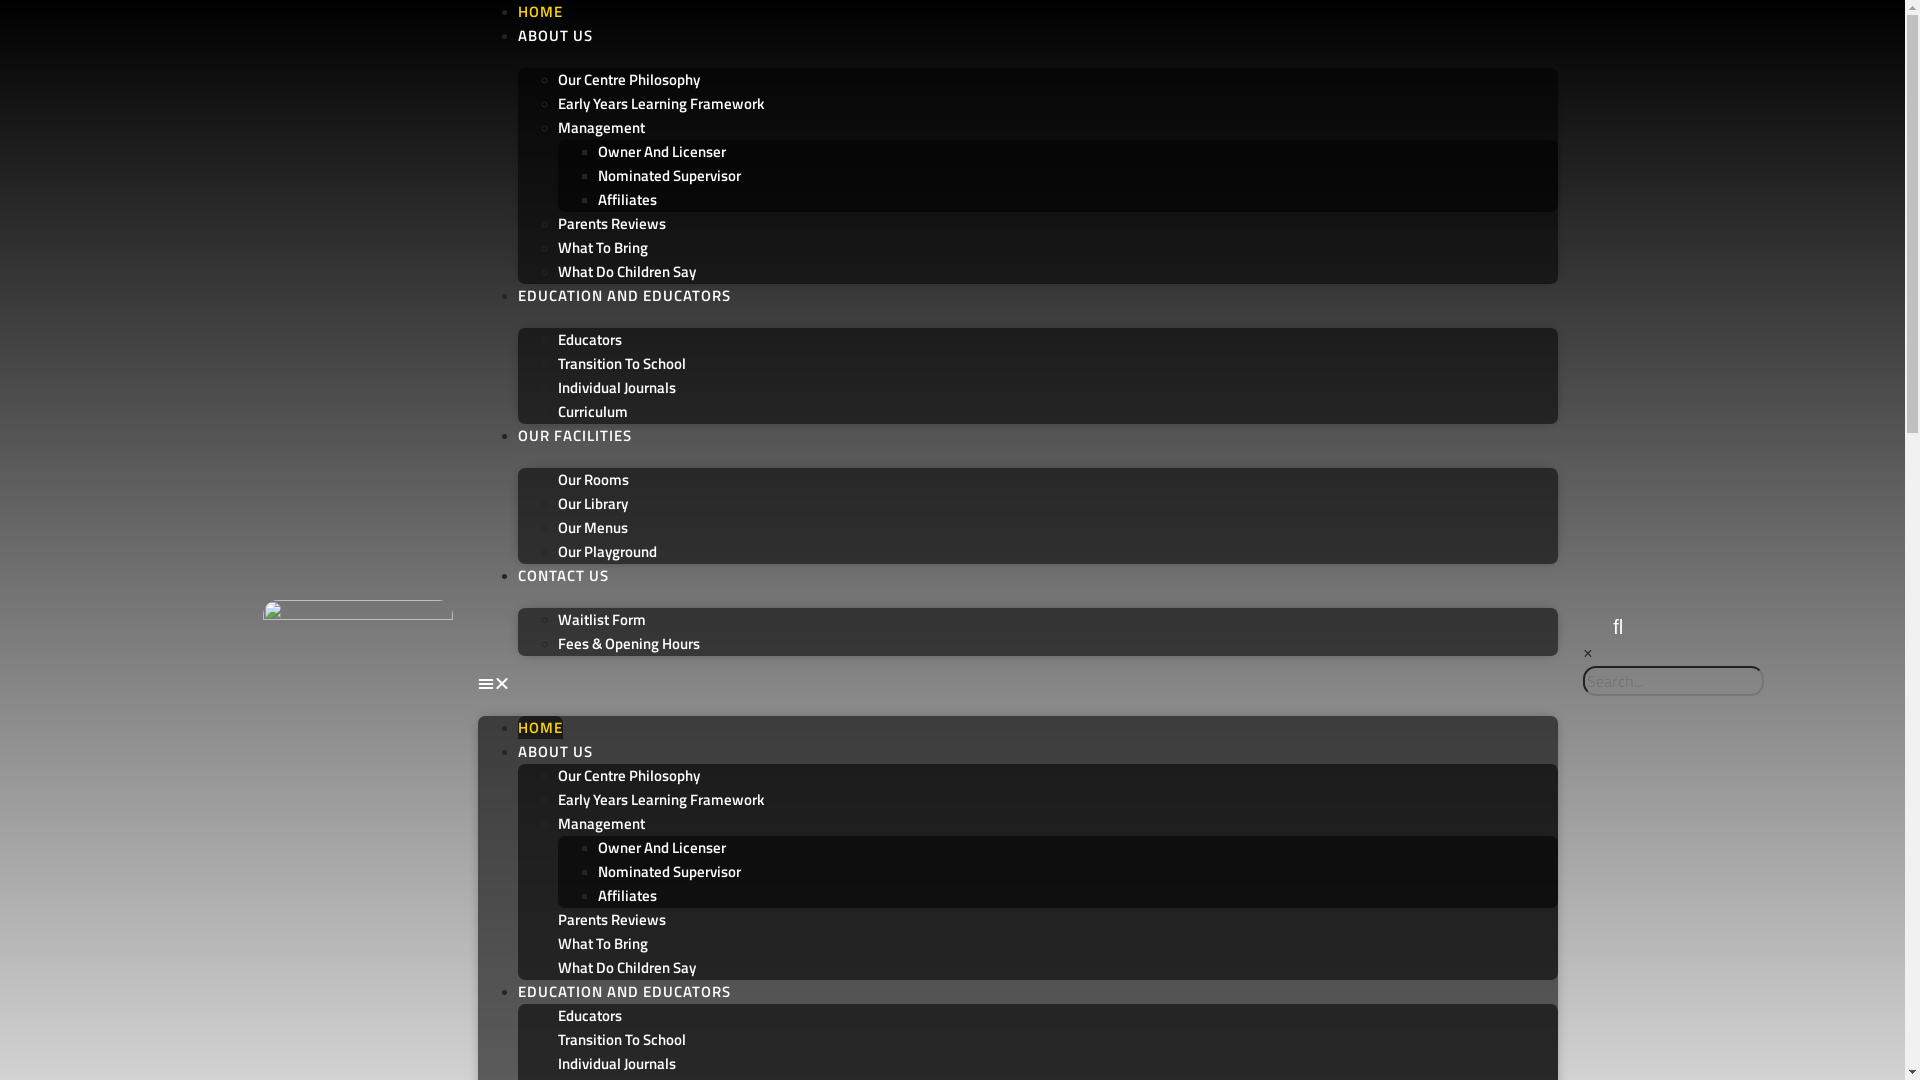 The image size is (1920, 1080). What do you see at coordinates (617, 388) in the screenshot?
I see `Individual Journals` at bounding box center [617, 388].